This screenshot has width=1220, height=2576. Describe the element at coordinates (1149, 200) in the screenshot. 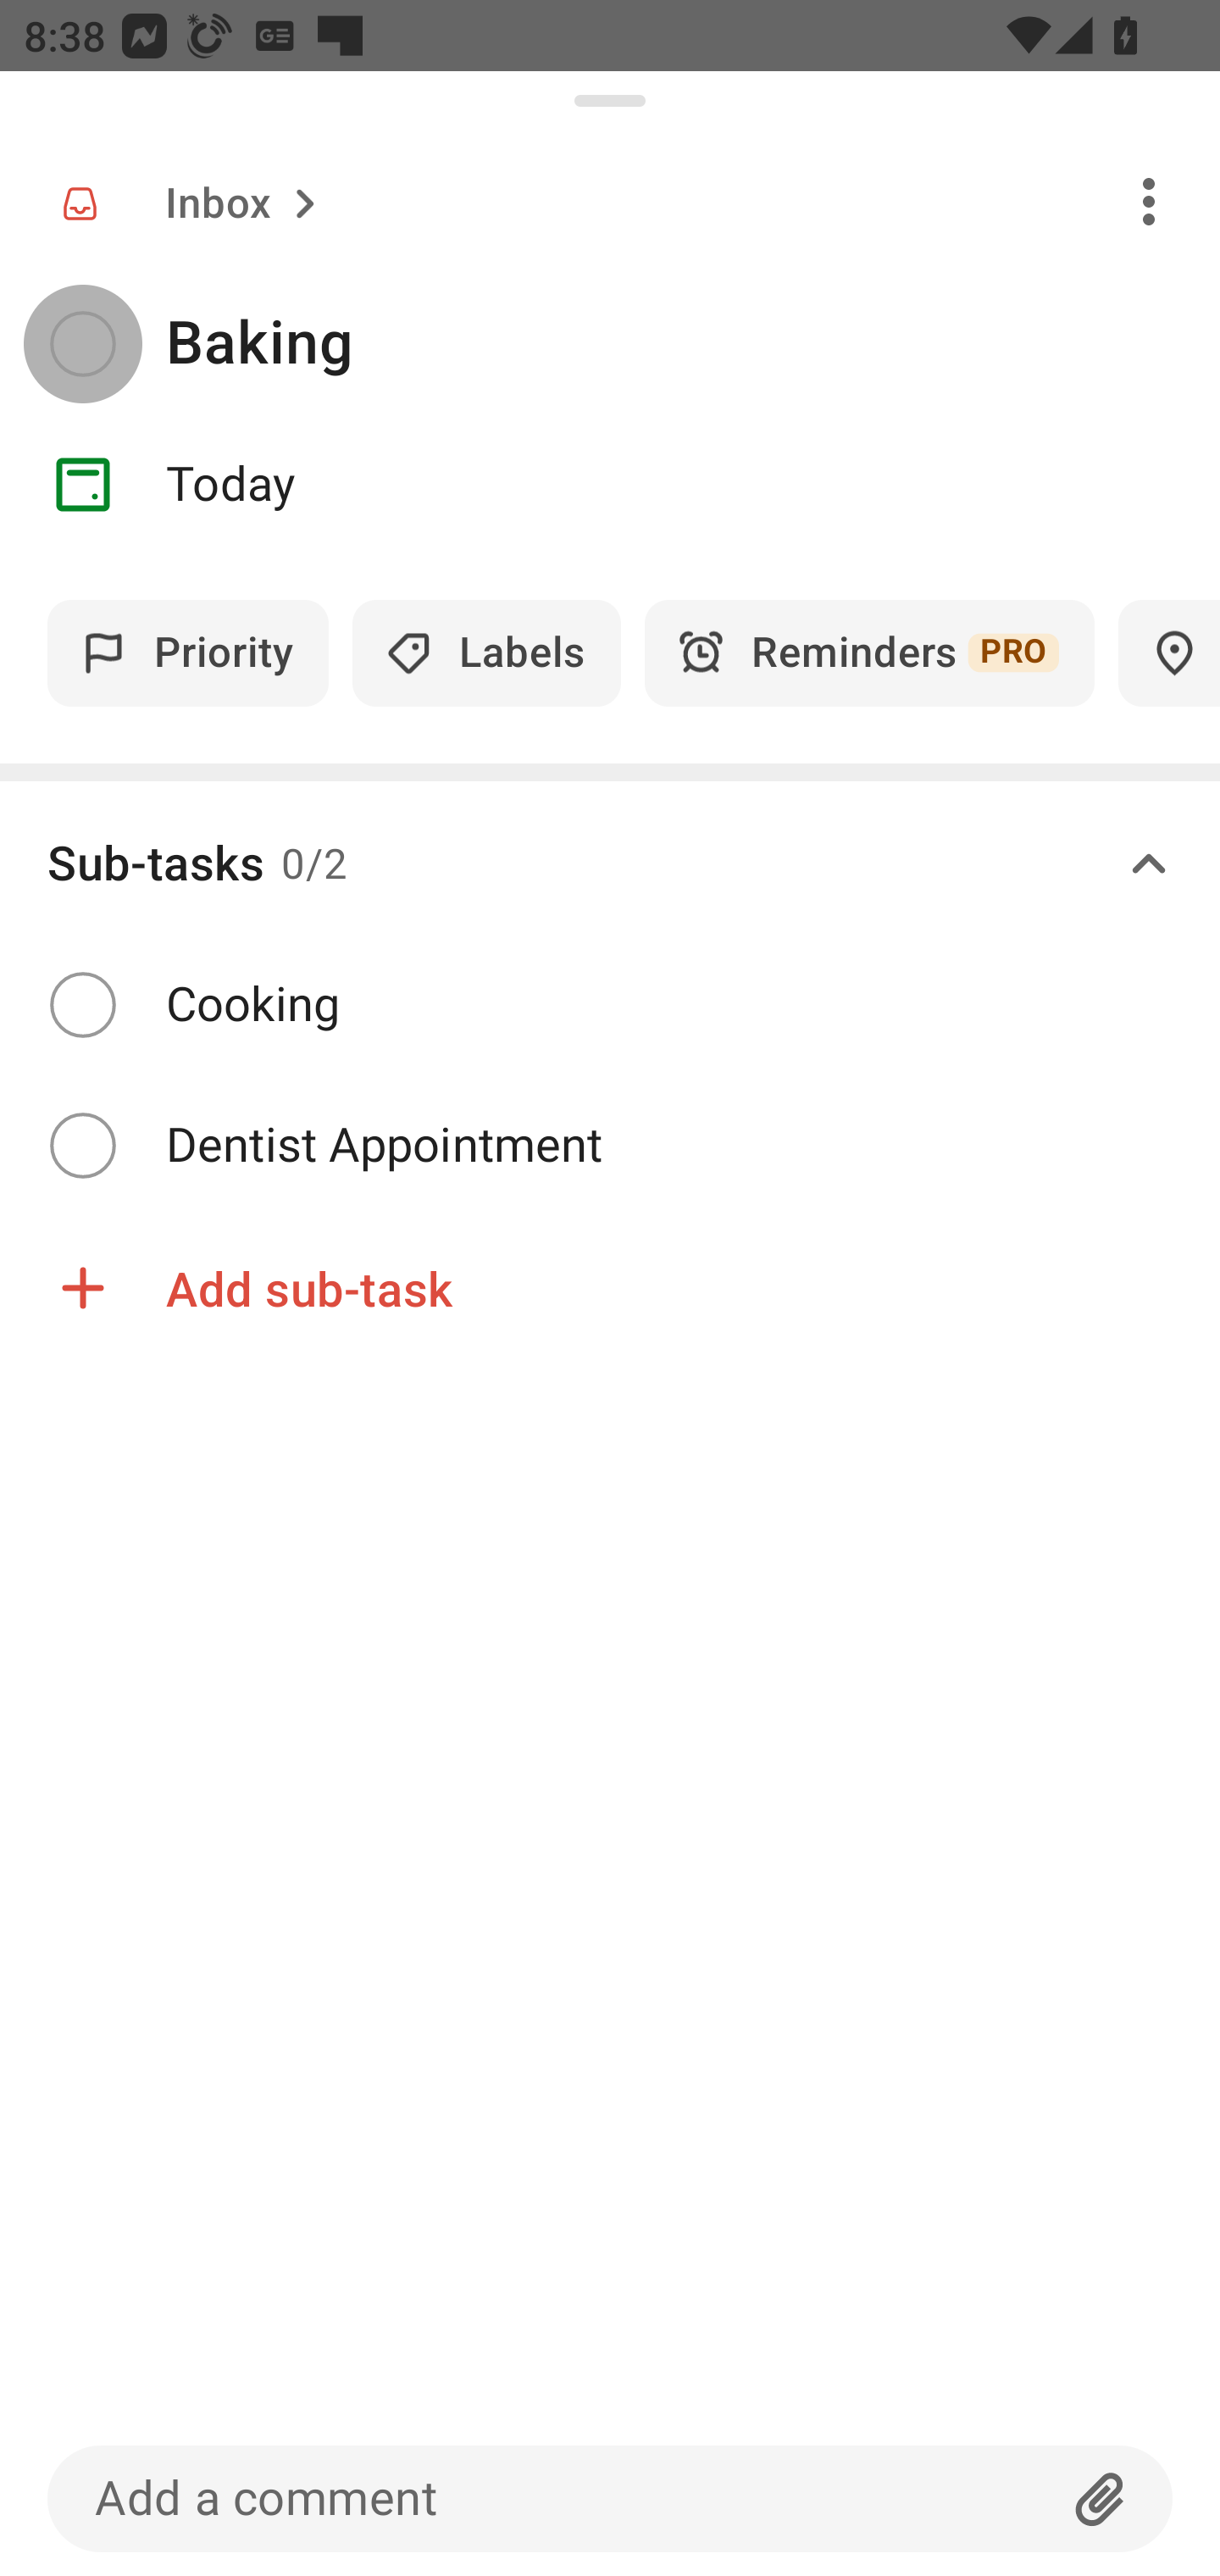

I see `Overflow menu` at that location.